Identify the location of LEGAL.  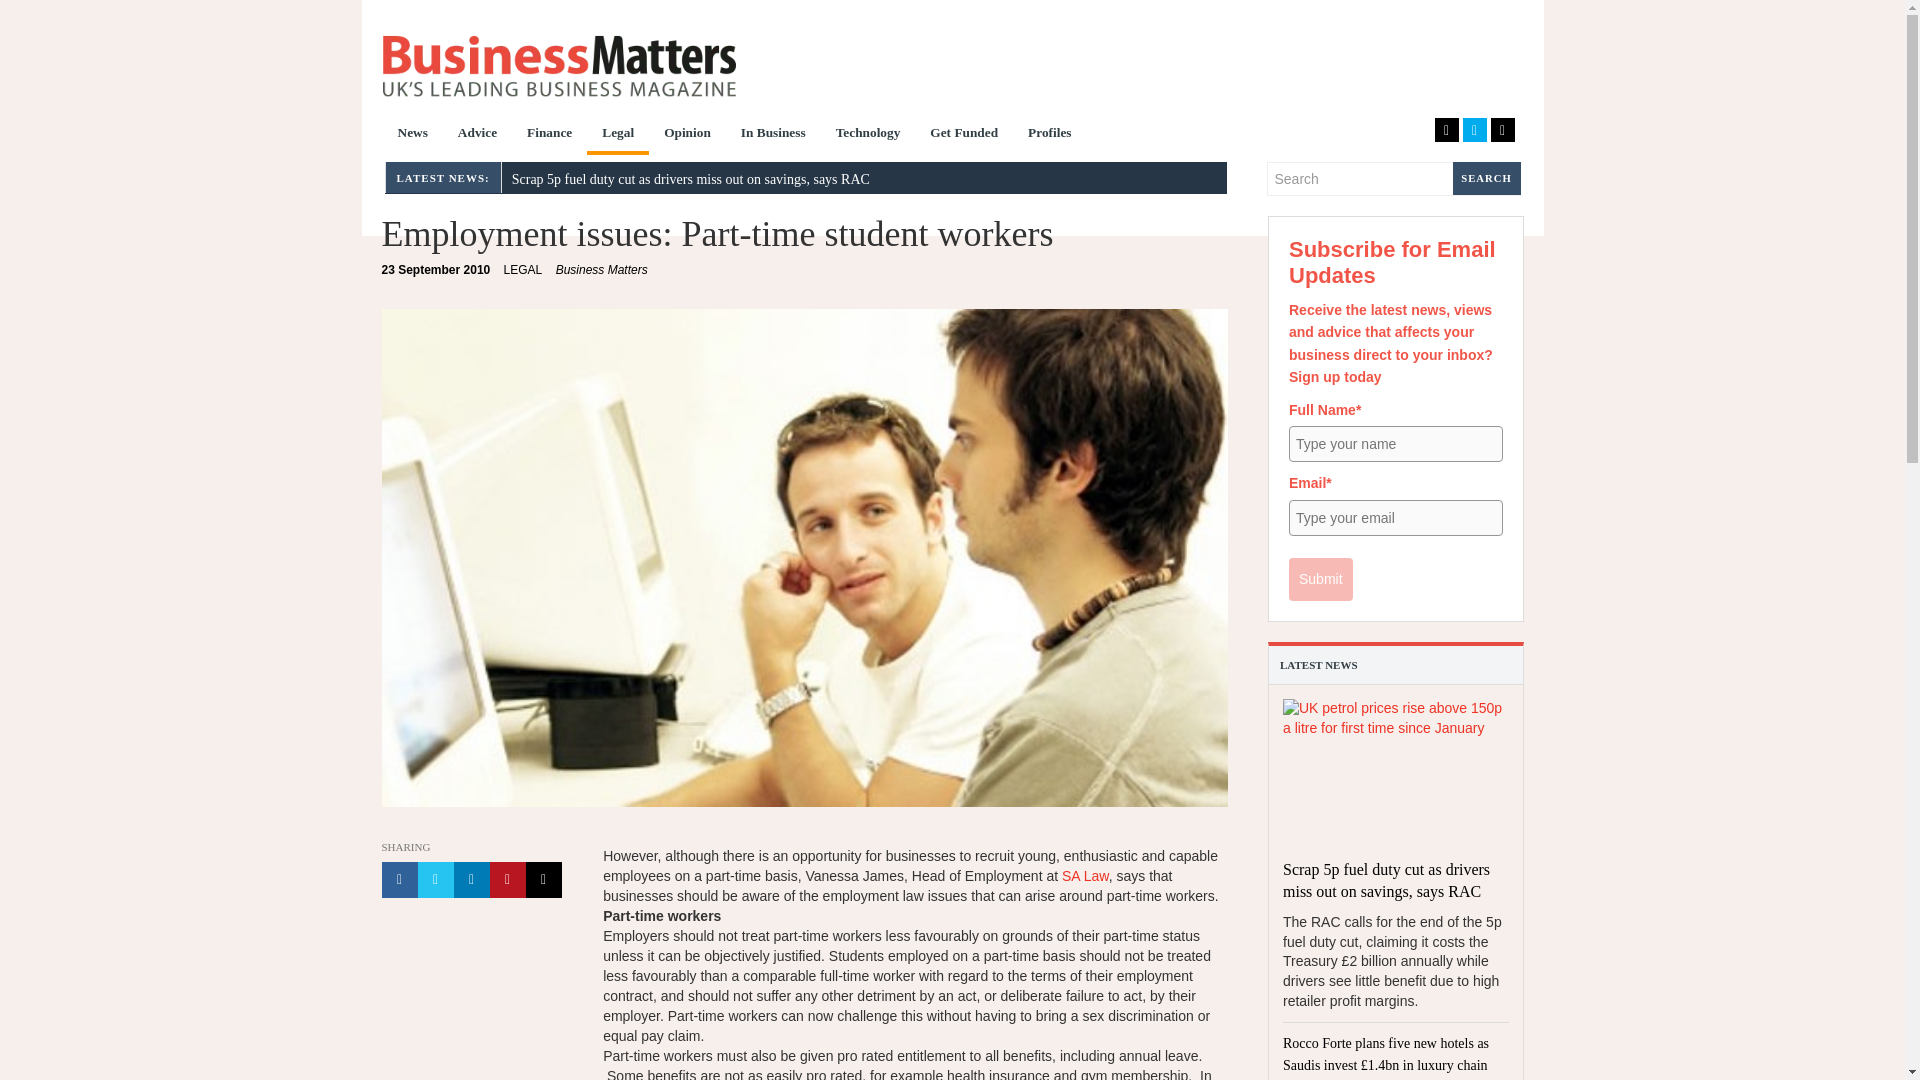
(523, 270).